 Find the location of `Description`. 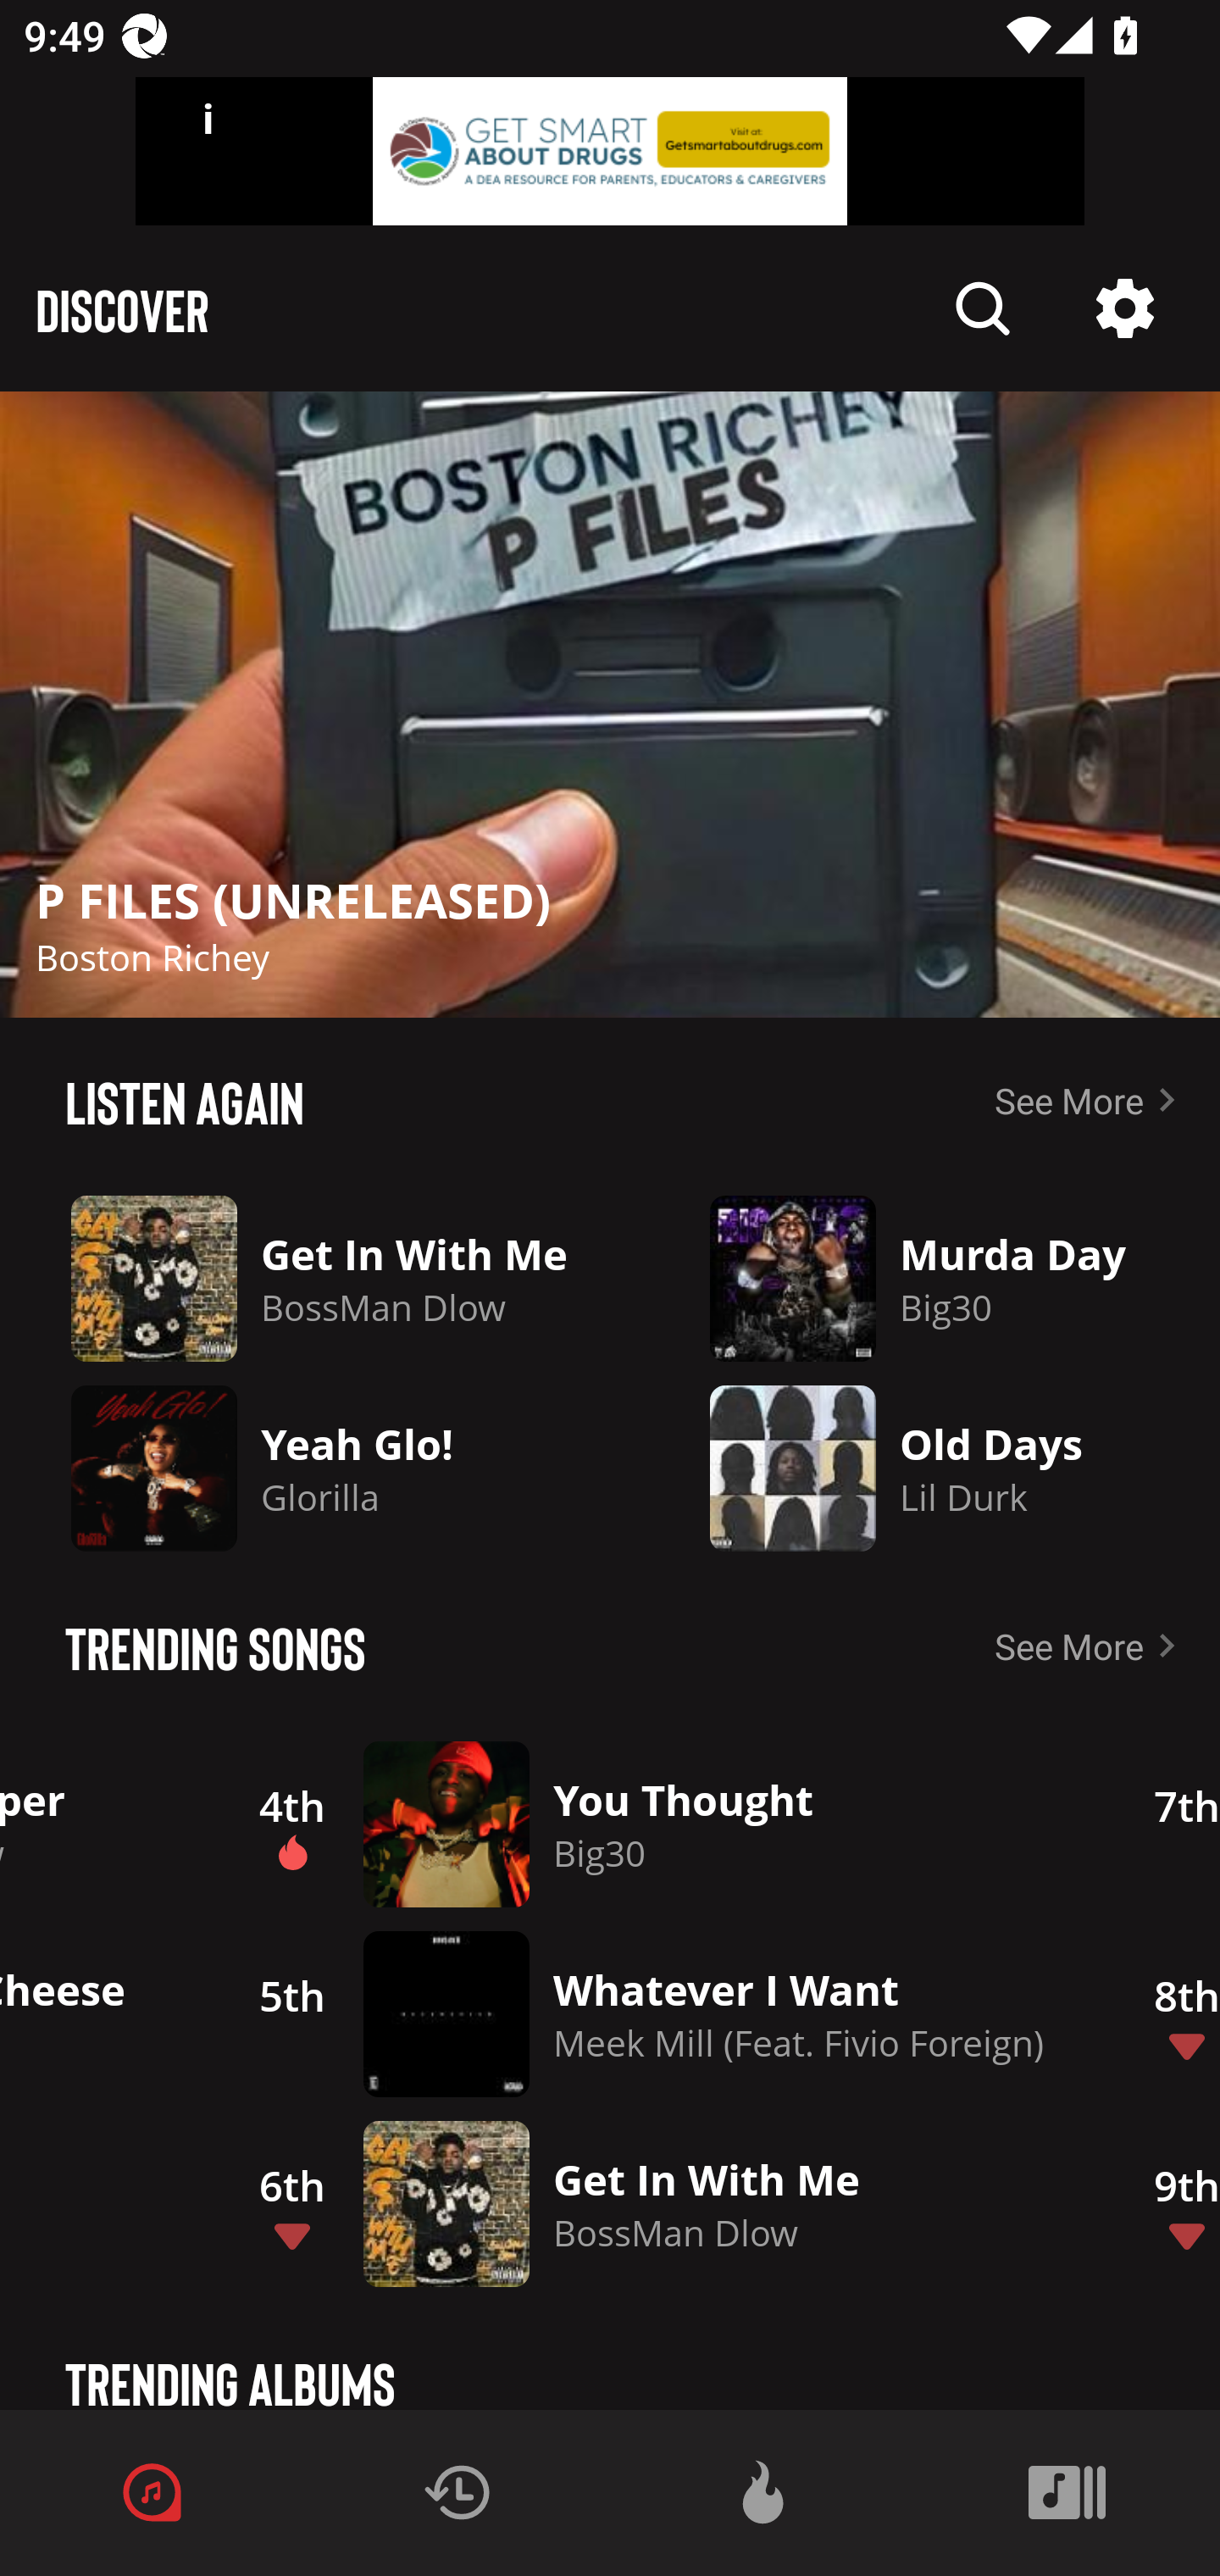

Description is located at coordinates (610, 704).